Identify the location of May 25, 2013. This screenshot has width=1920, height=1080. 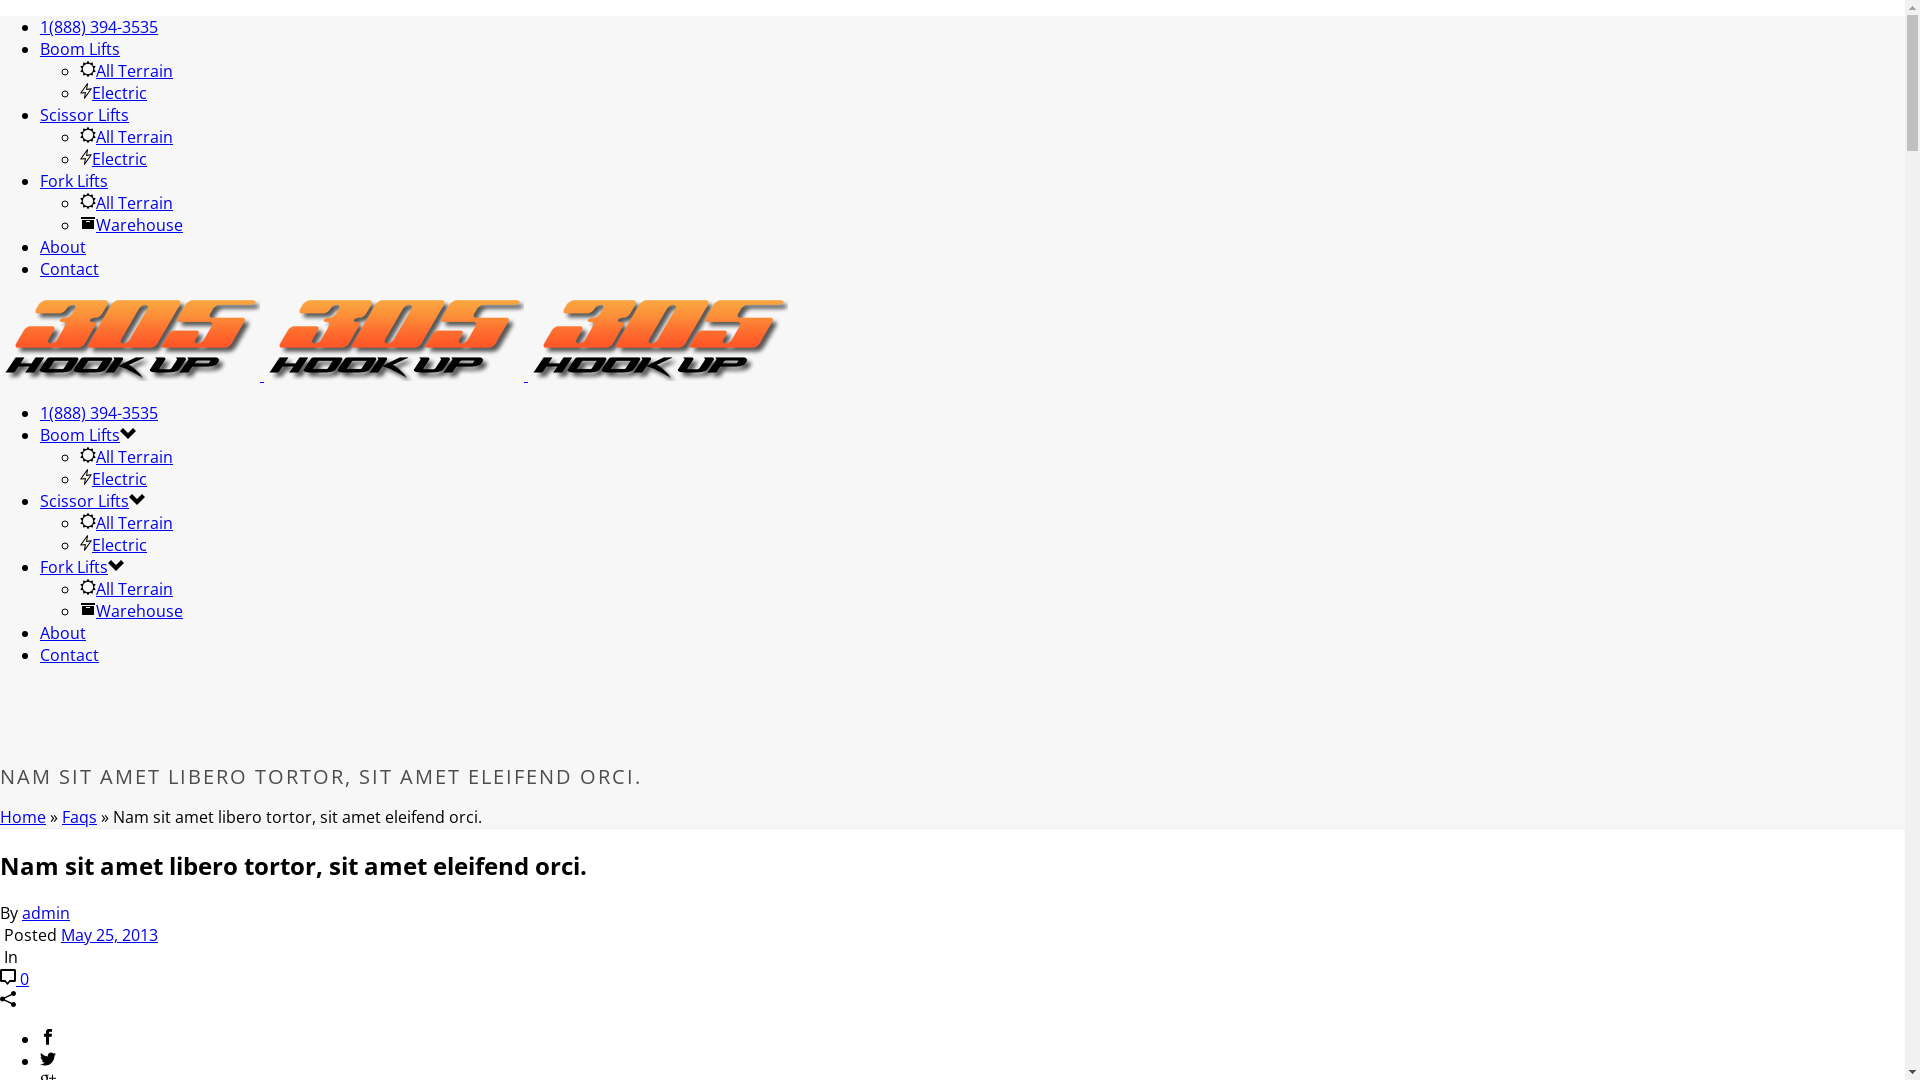
(110, 935).